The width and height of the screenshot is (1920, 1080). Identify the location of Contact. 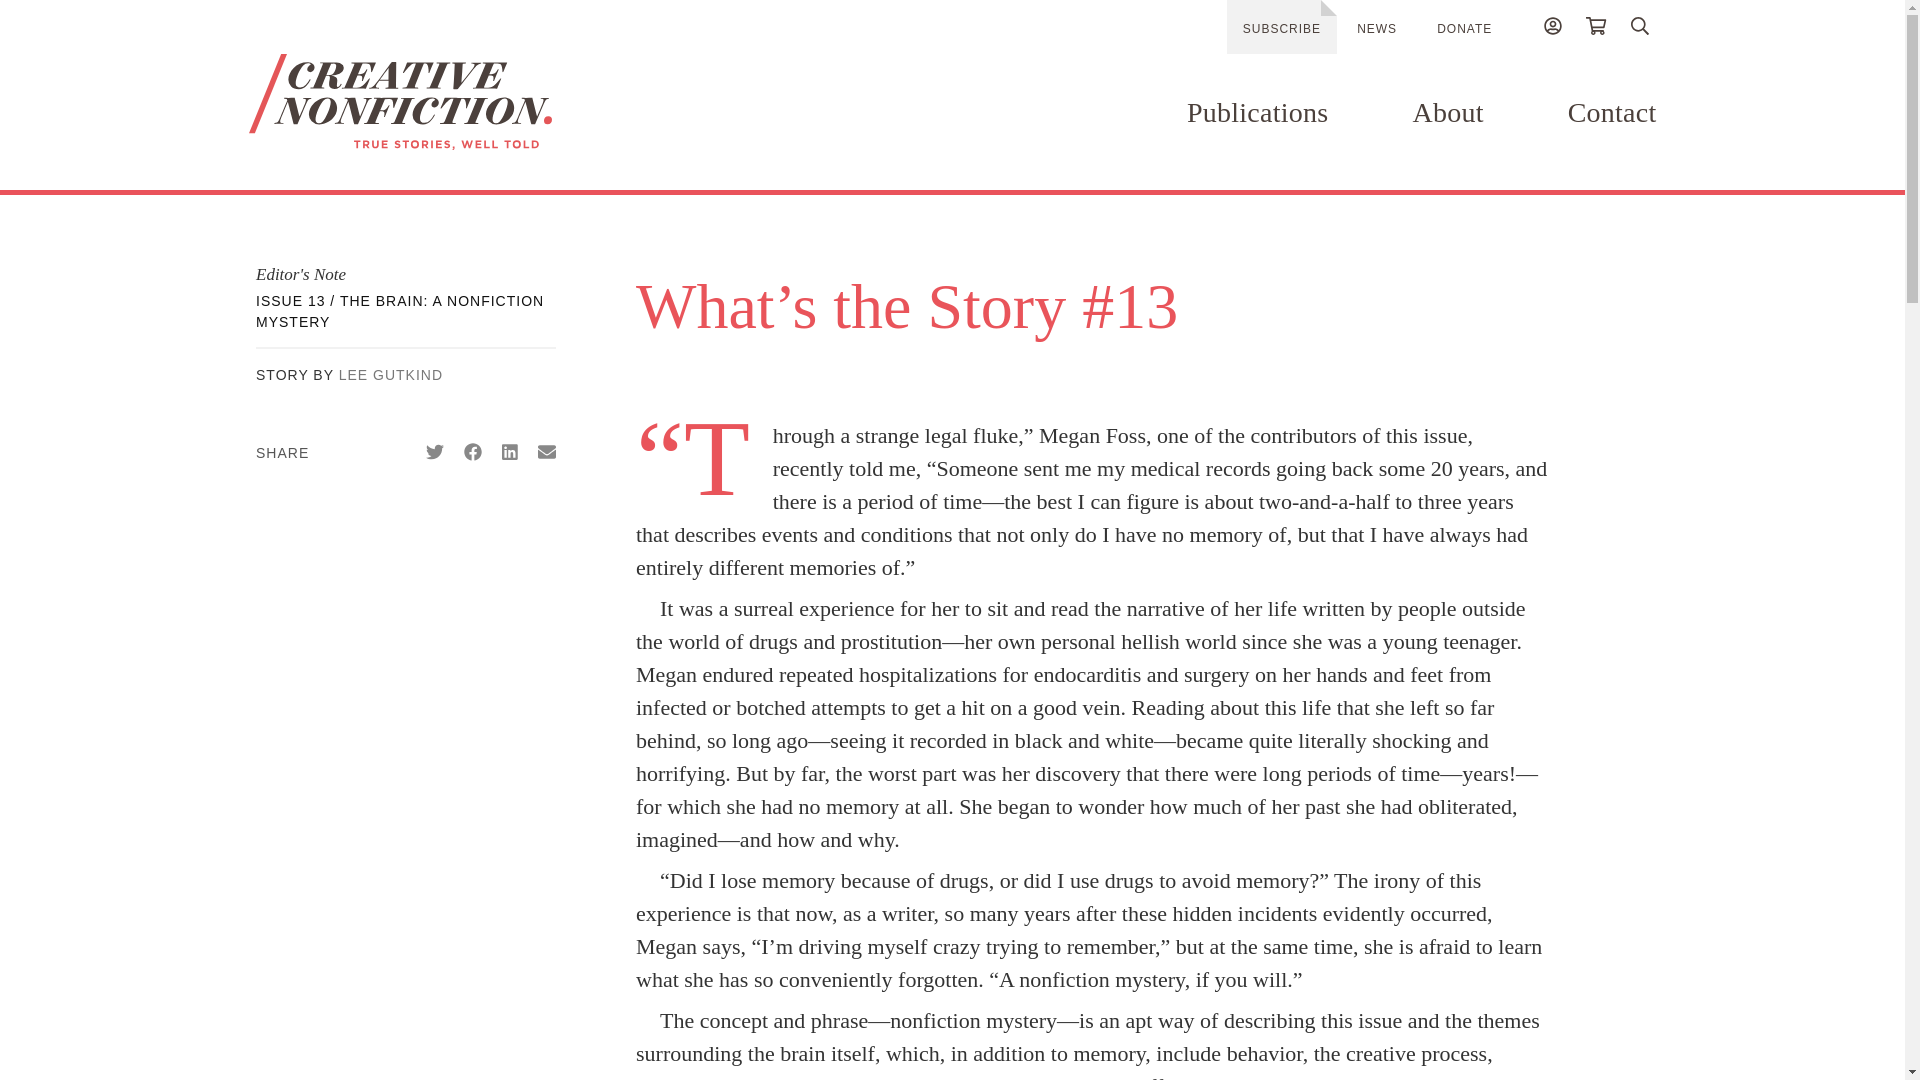
(1612, 112).